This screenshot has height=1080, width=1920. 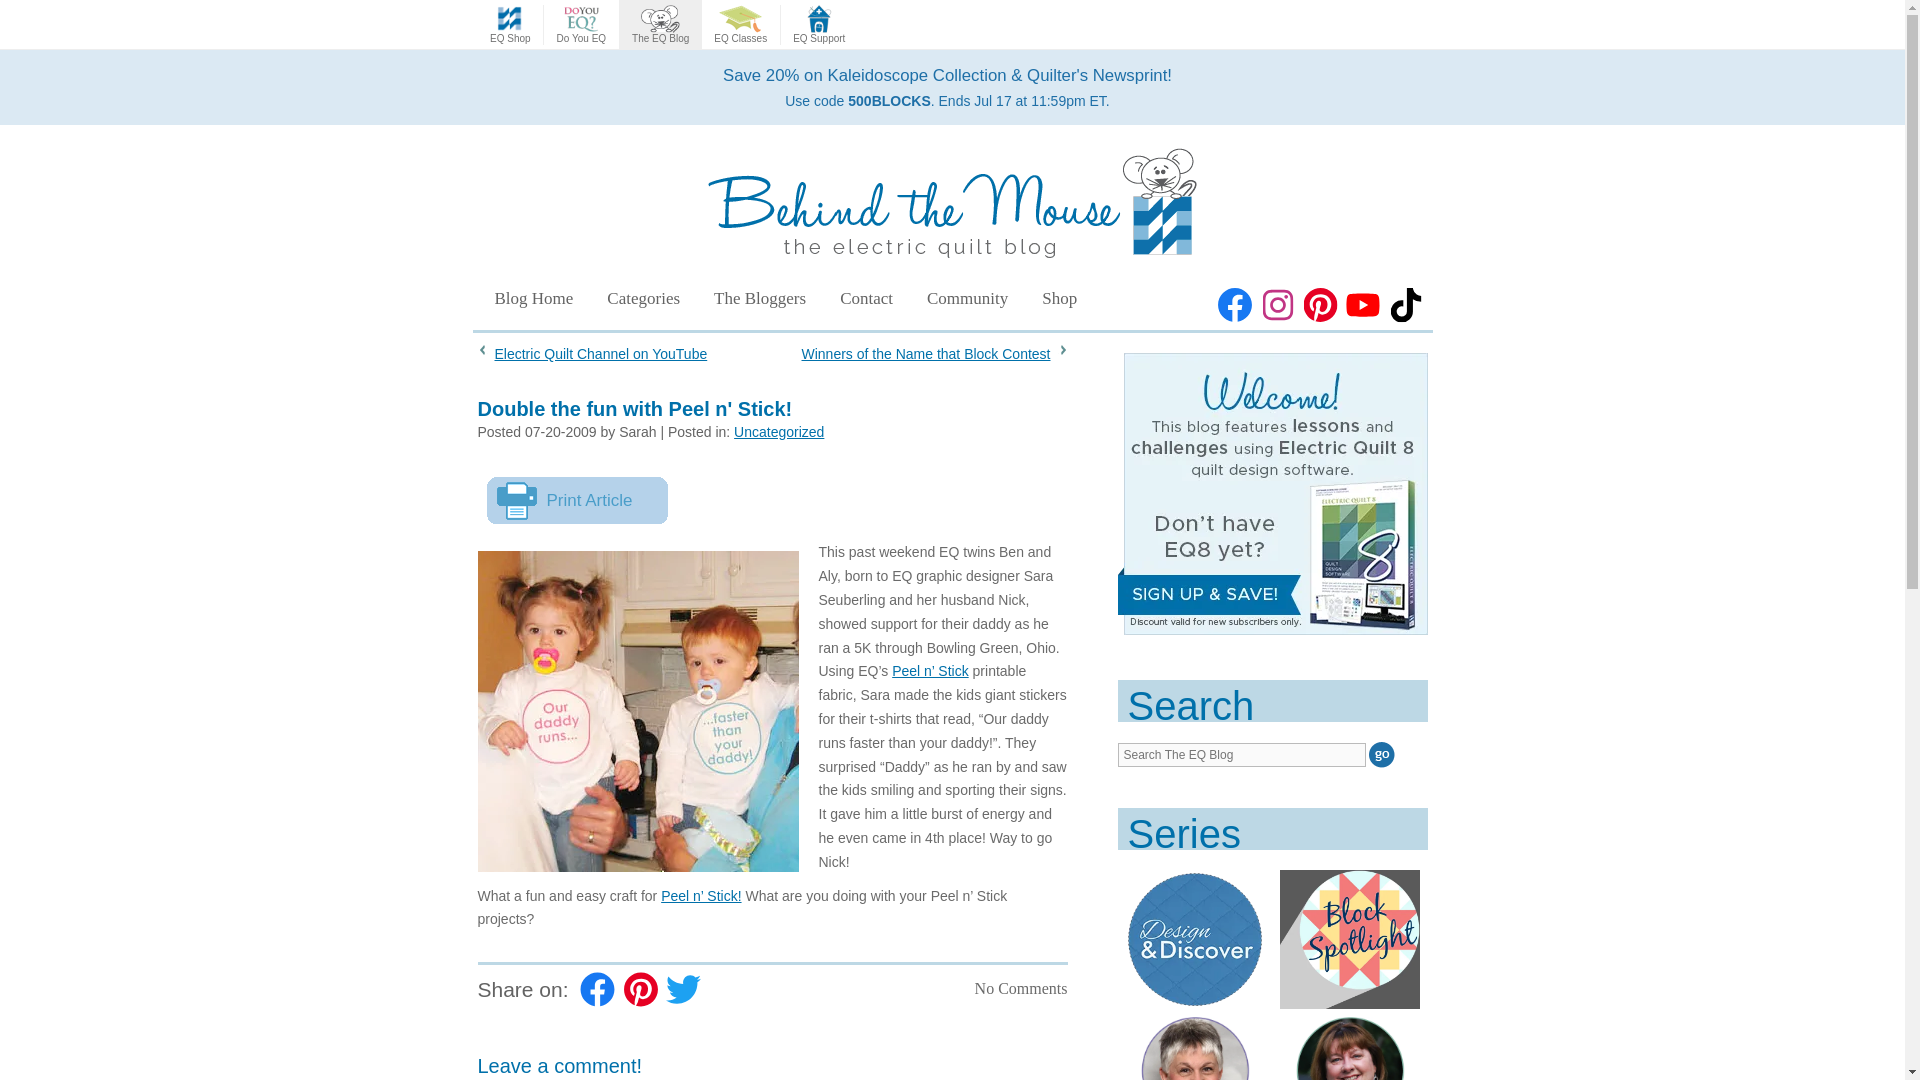 What do you see at coordinates (510, 25) in the screenshot?
I see `Electric Quilt` at bounding box center [510, 25].